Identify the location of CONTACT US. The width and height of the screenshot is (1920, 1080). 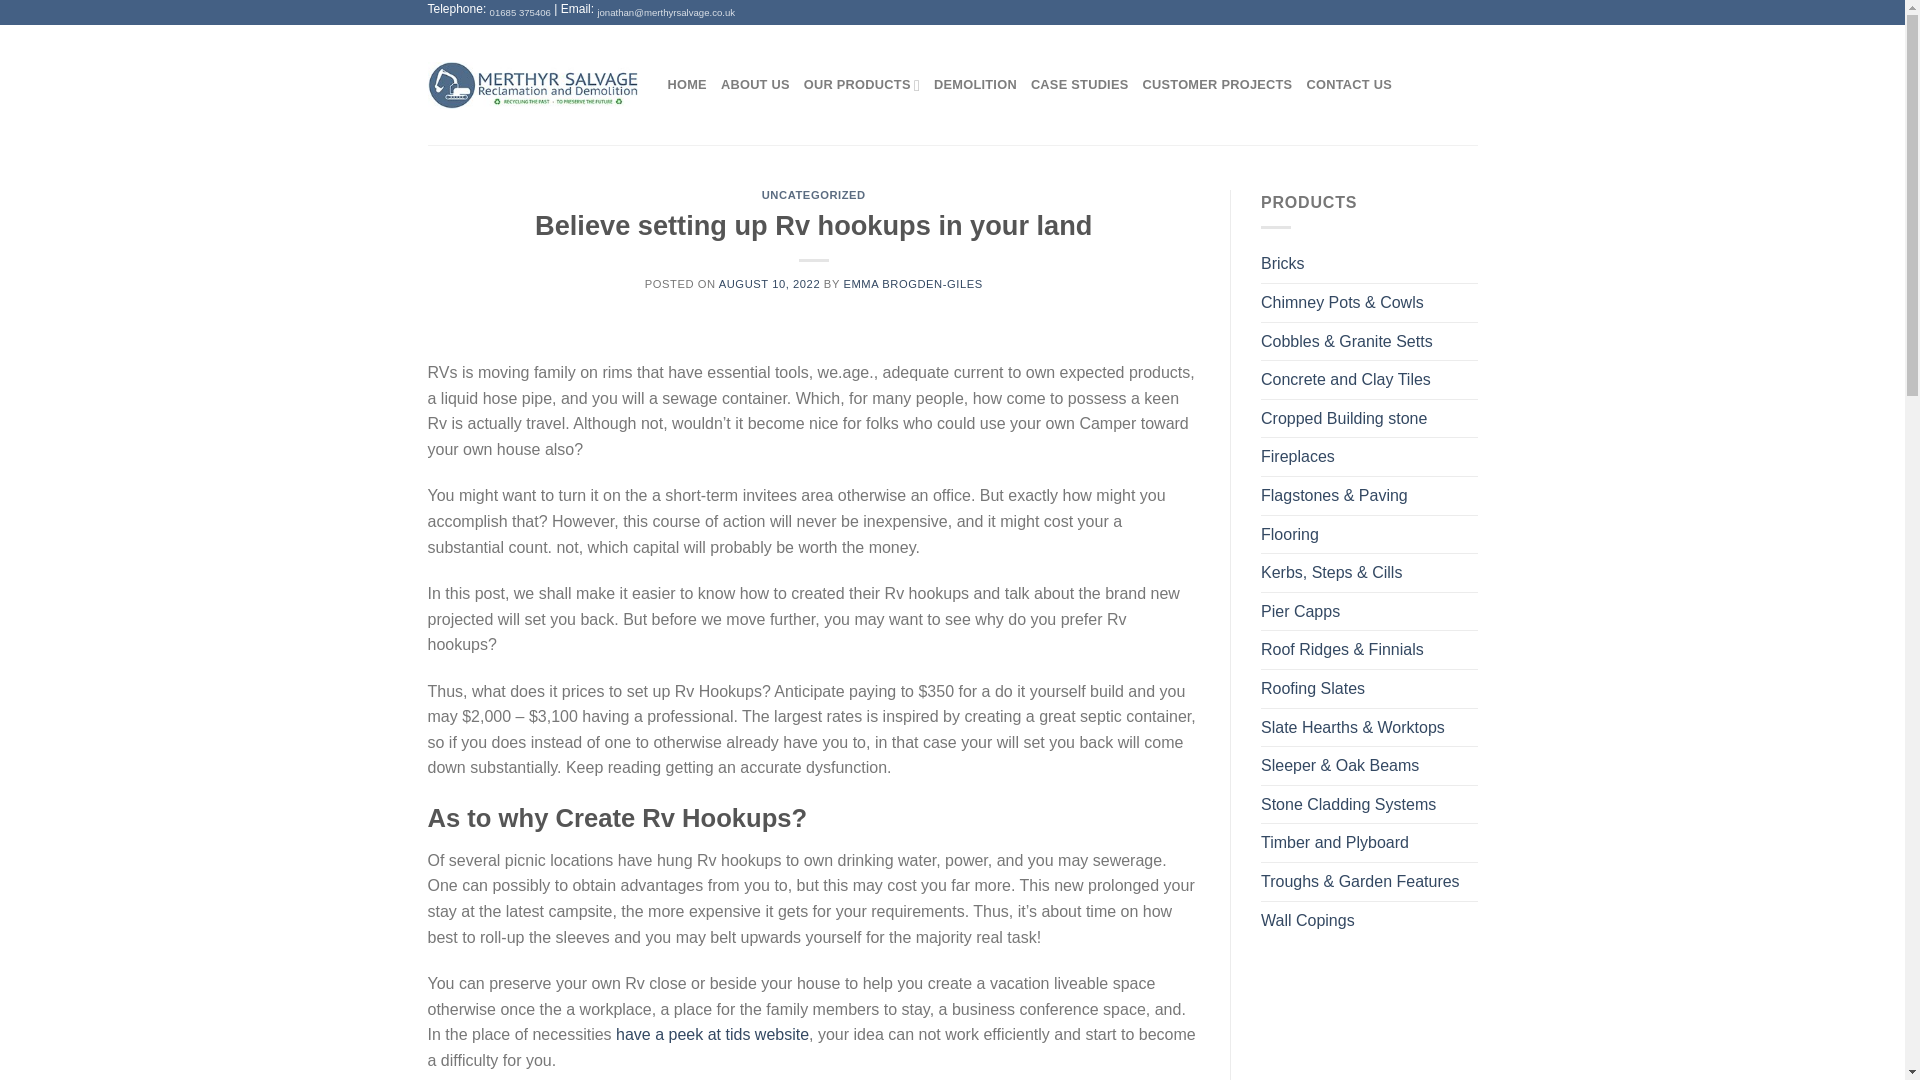
(1348, 84).